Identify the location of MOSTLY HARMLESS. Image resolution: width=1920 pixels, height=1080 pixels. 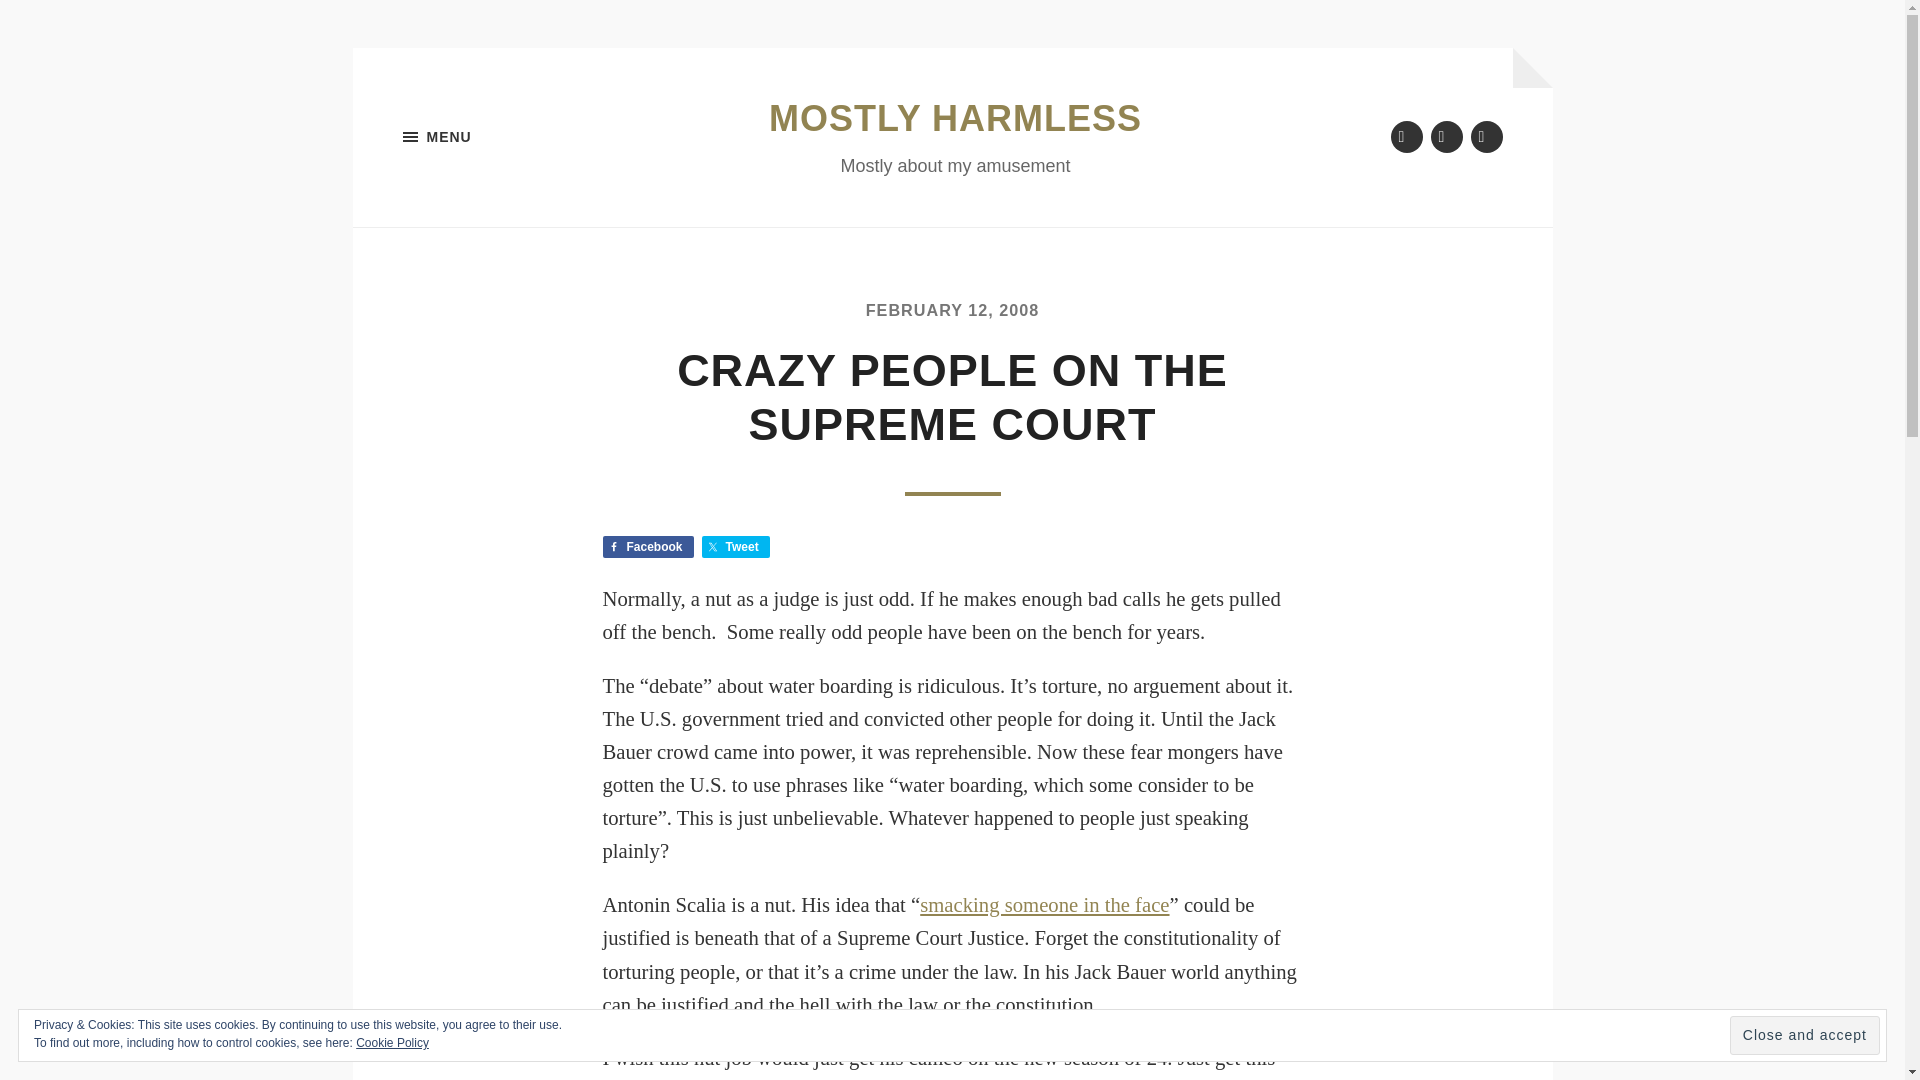
(956, 118).